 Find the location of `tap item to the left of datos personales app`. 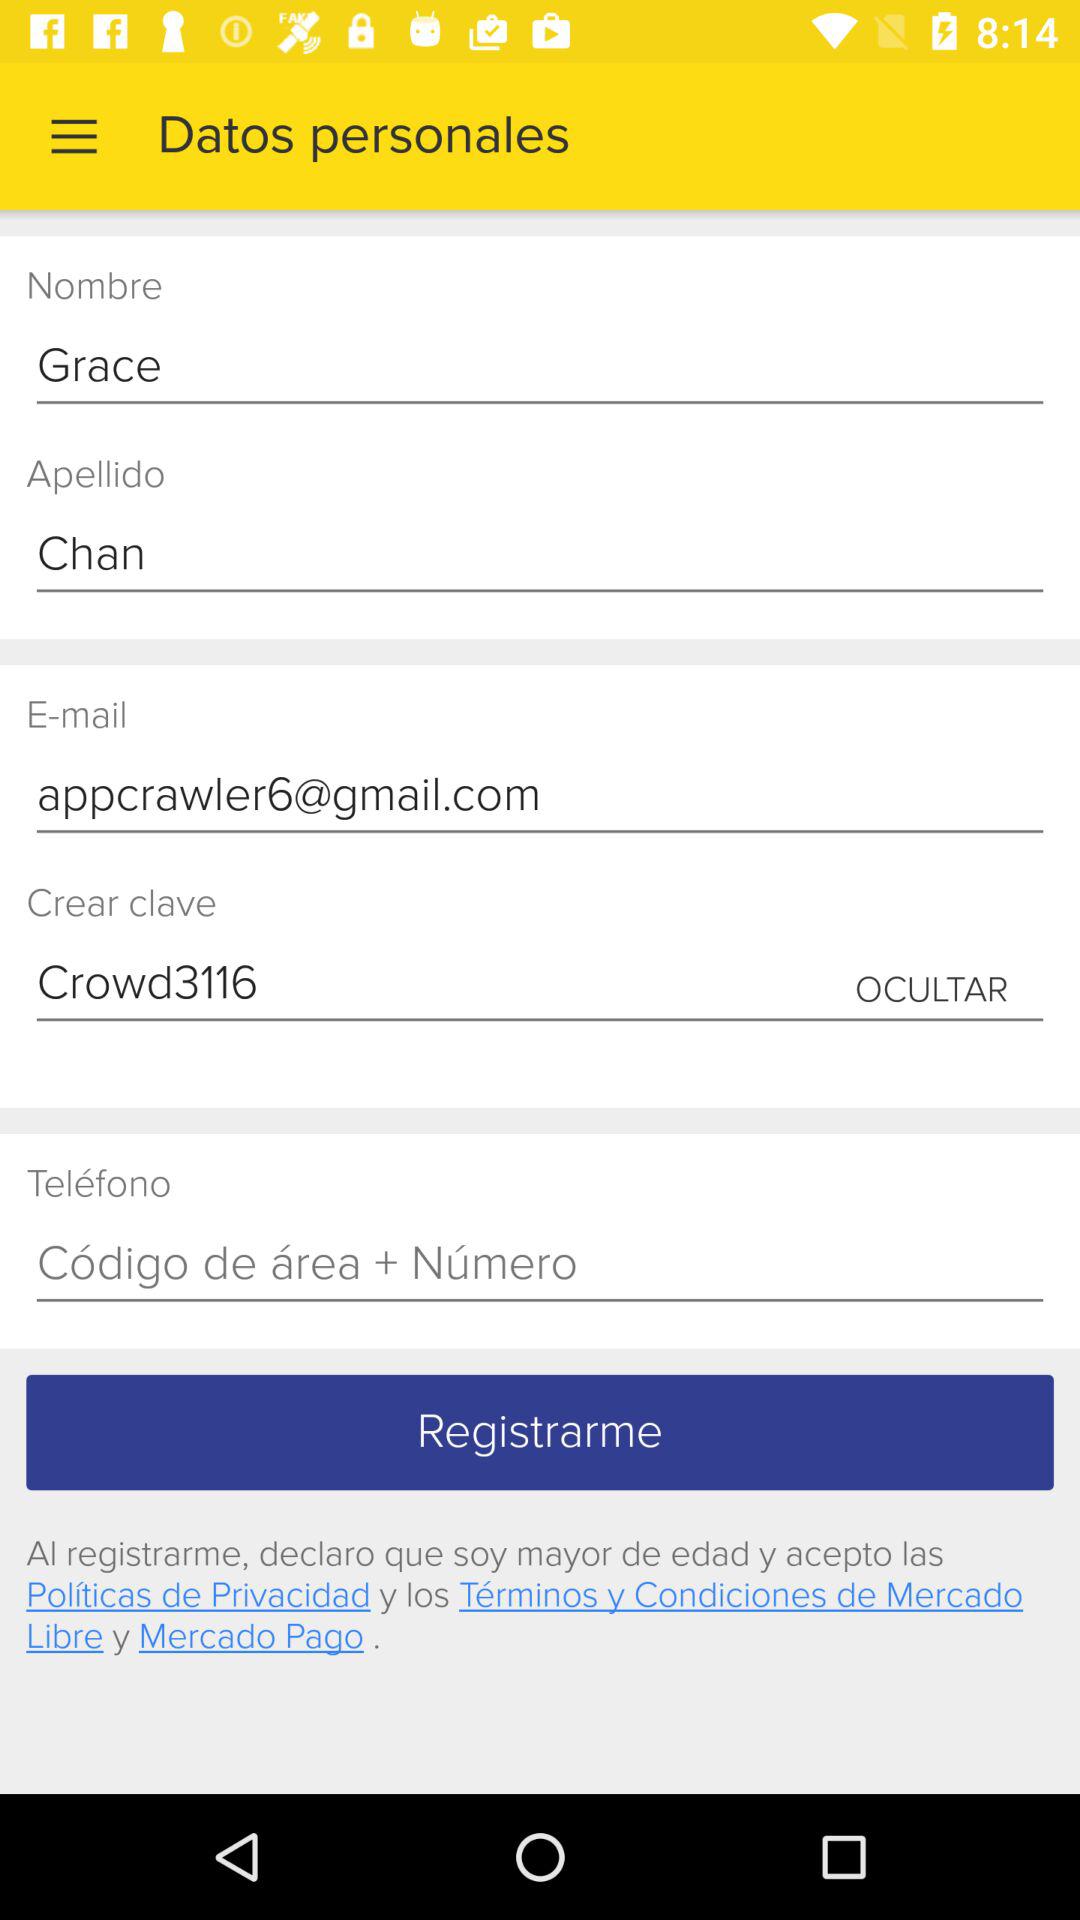

tap item to the left of datos personales app is located at coordinates (73, 136).